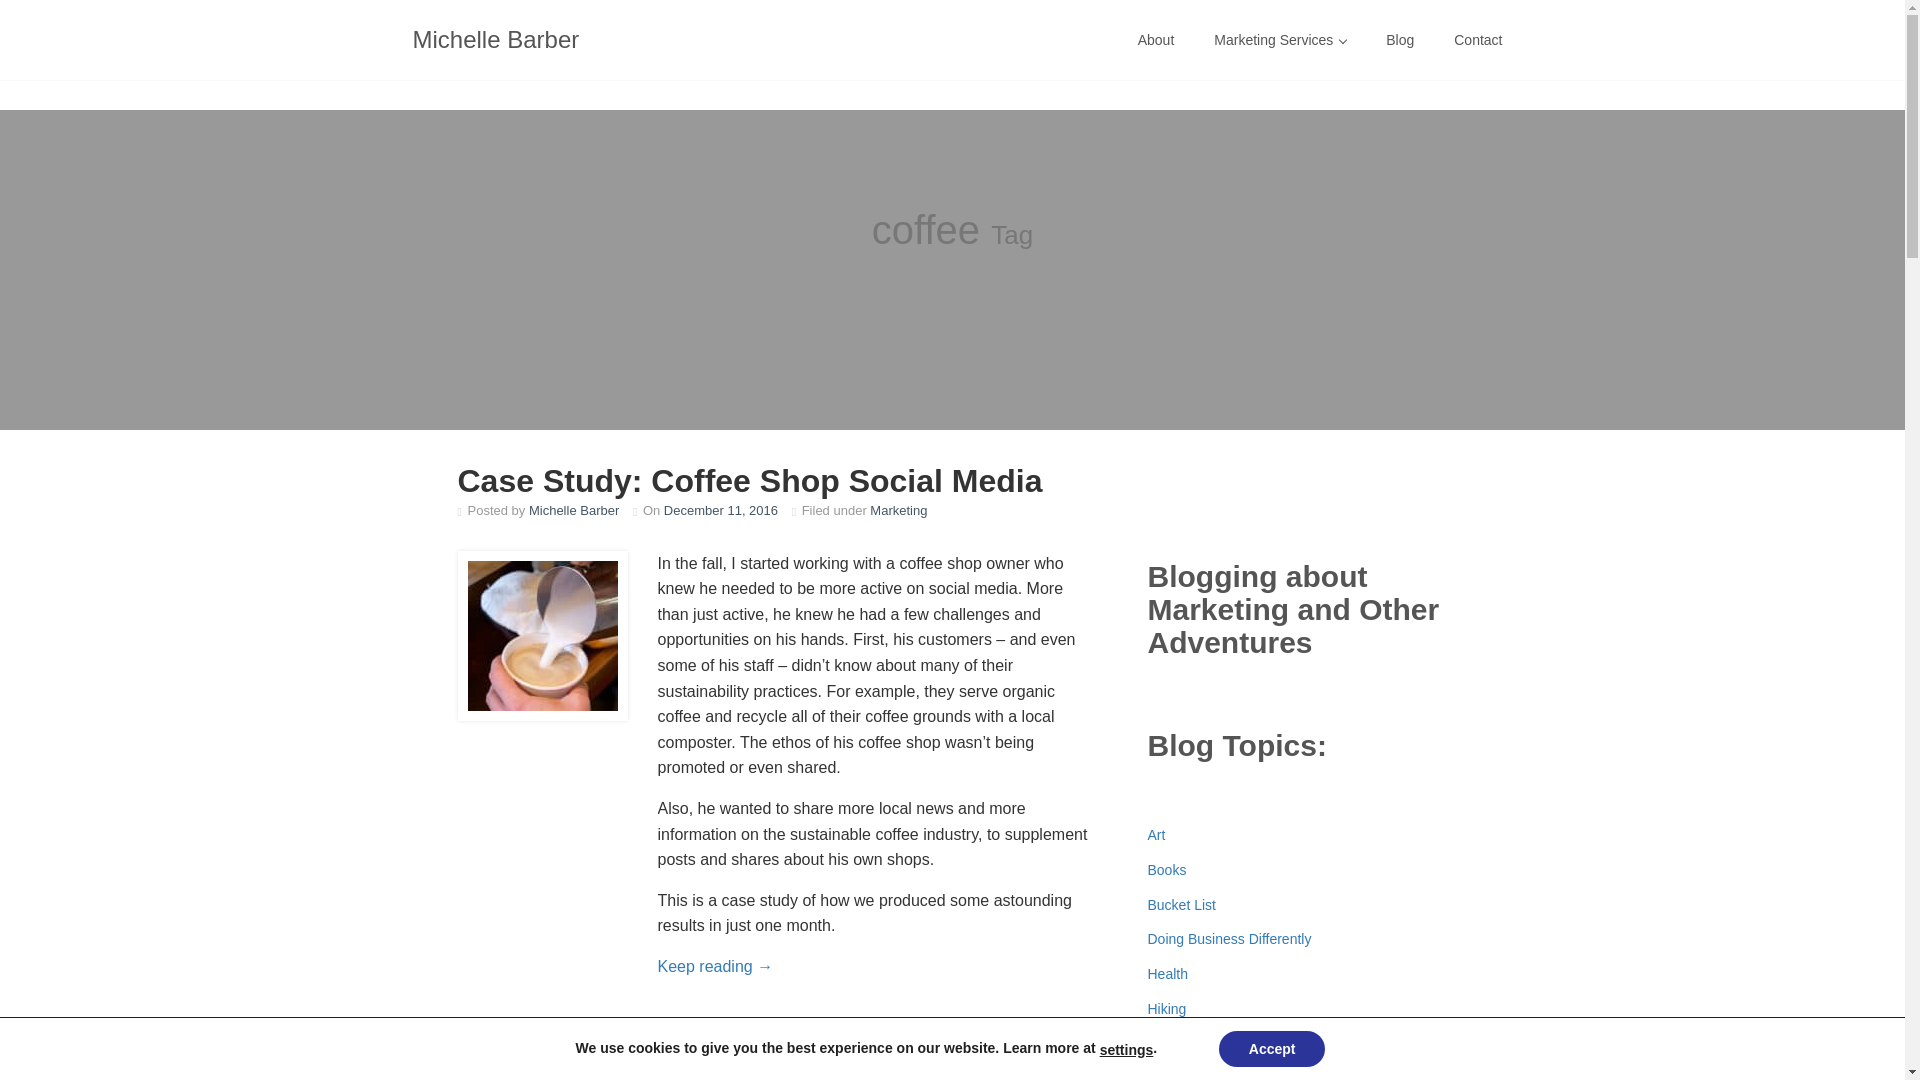 This screenshot has width=1920, height=1080. What do you see at coordinates (574, 510) in the screenshot?
I see `Michelle Barber` at bounding box center [574, 510].